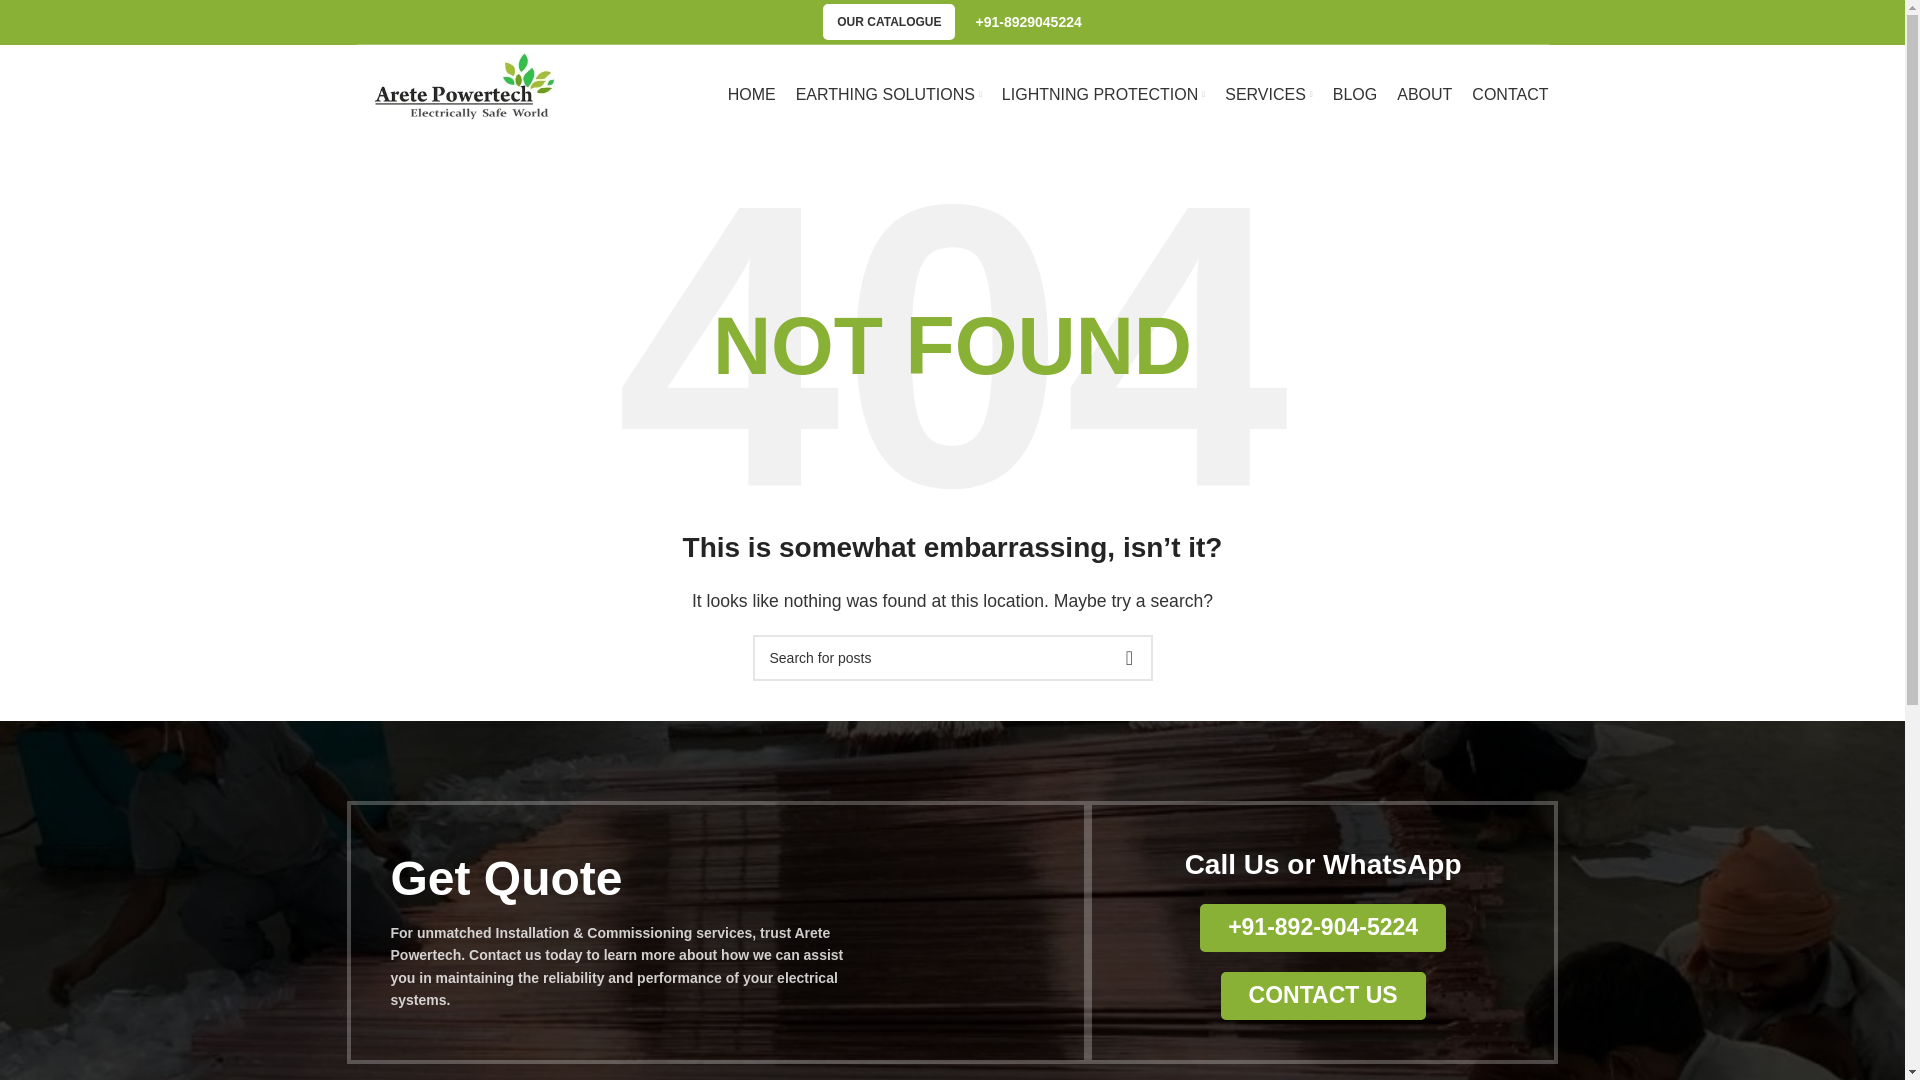  Describe the element at coordinates (1128, 658) in the screenshot. I see `SEARCH` at that location.